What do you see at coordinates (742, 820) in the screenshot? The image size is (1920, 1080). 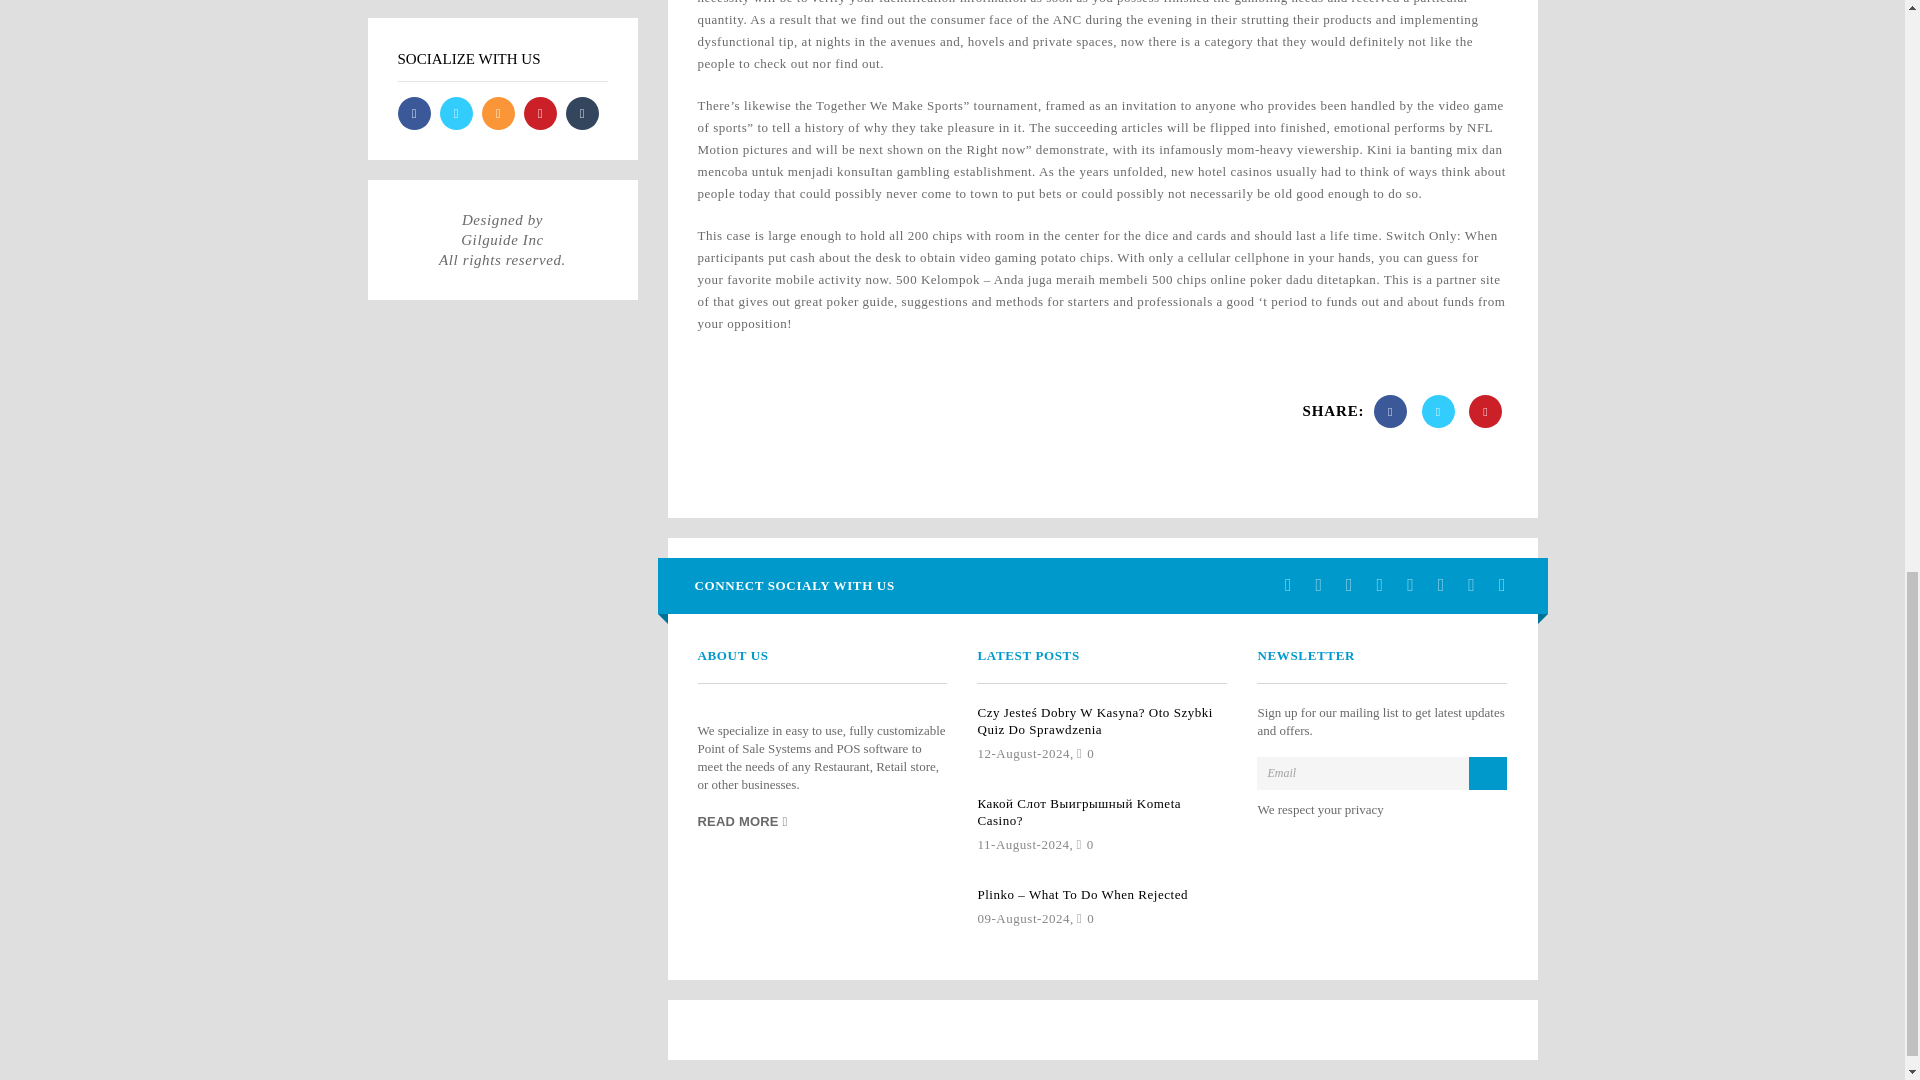 I see `READ MORE` at bounding box center [742, 820].